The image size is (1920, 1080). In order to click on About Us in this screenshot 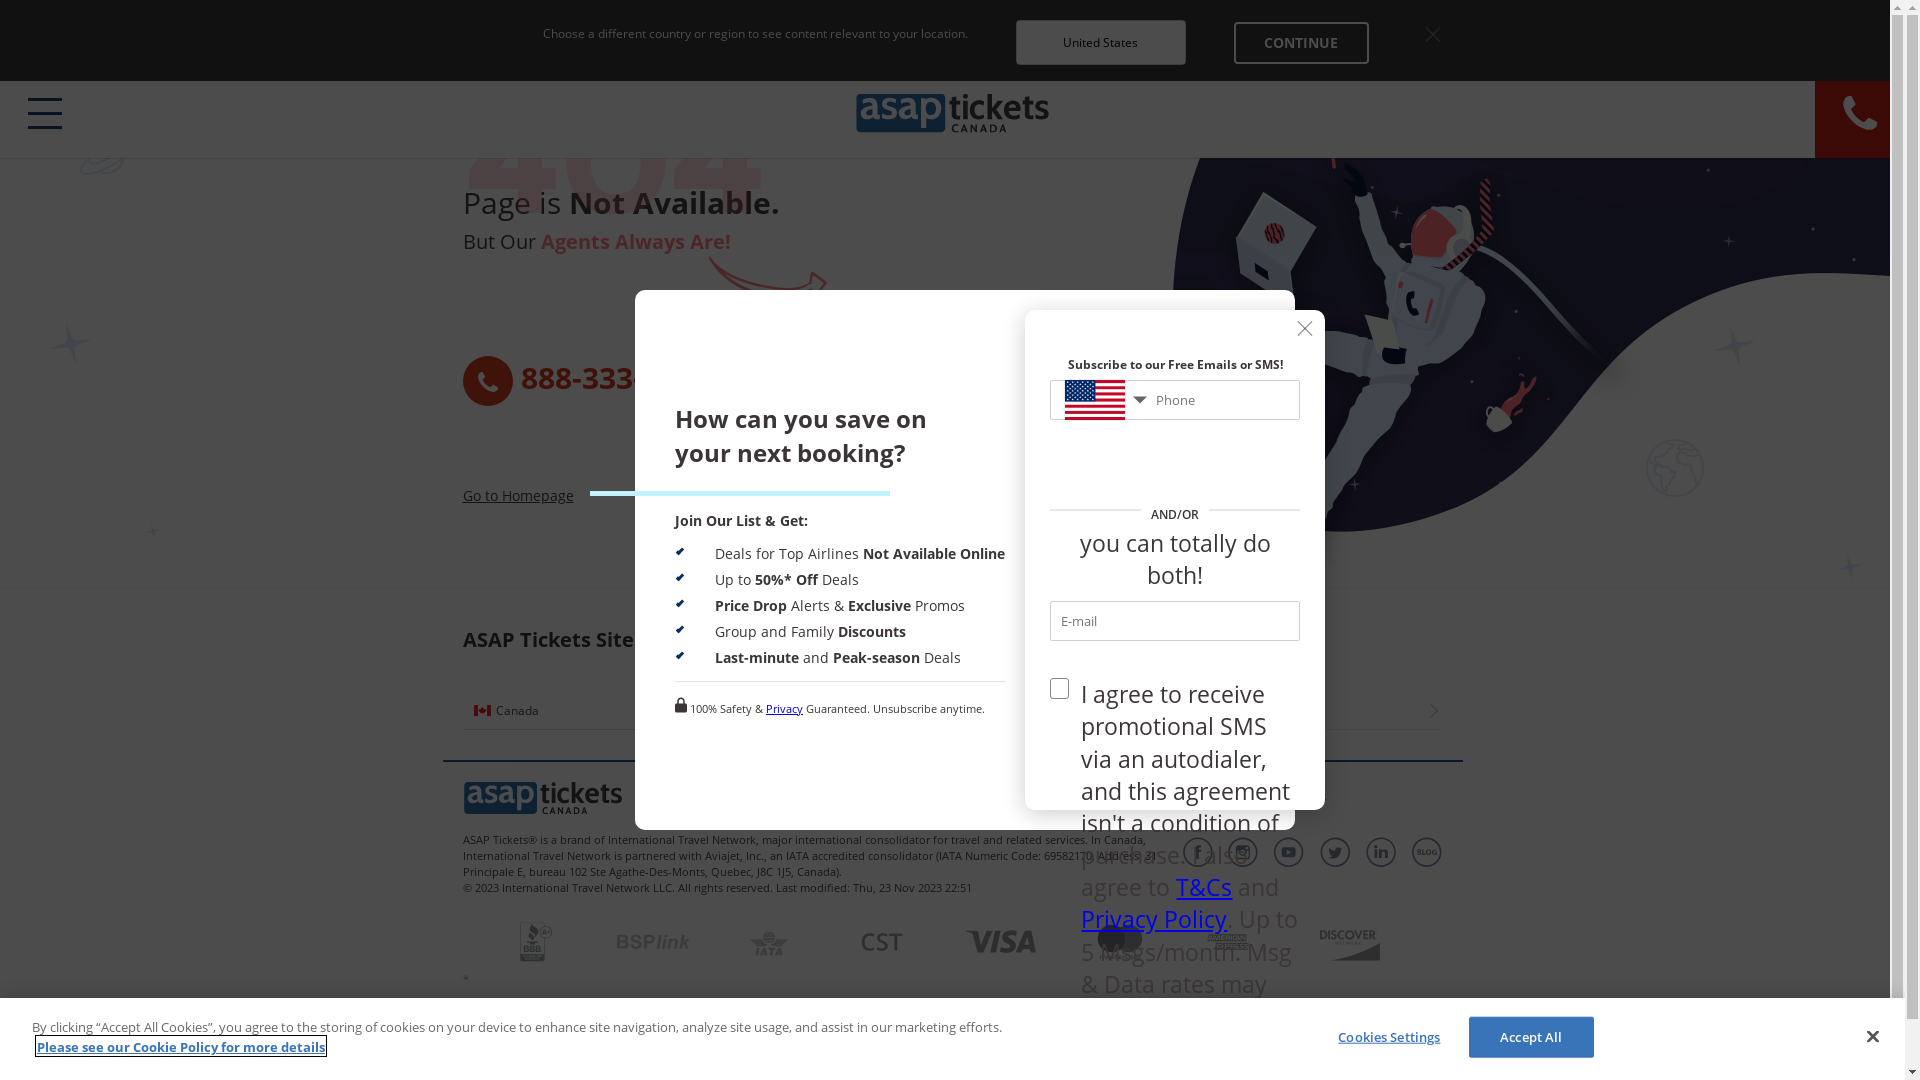, I will do `click(1168, 797)`.